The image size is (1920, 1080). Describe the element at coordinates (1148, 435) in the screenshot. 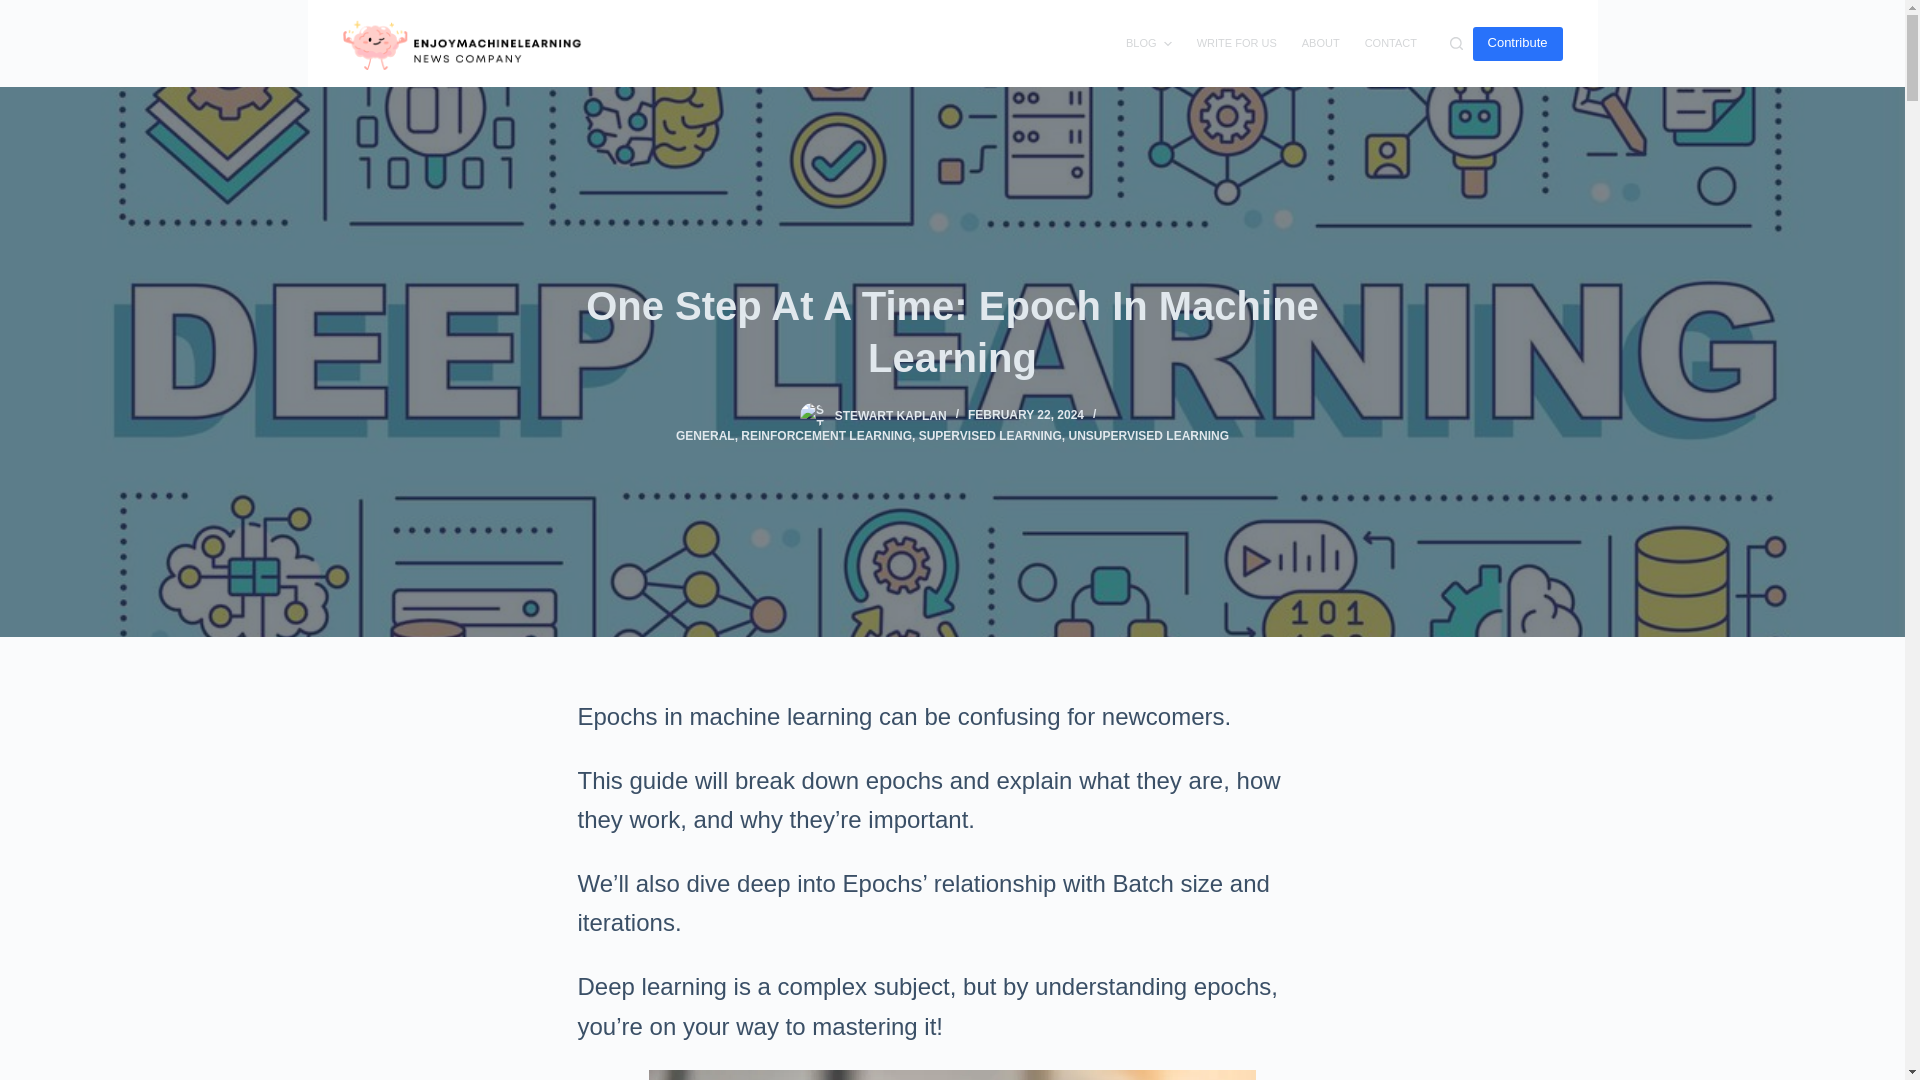

I see `UNSUPERVISED LEARNING` at that location.